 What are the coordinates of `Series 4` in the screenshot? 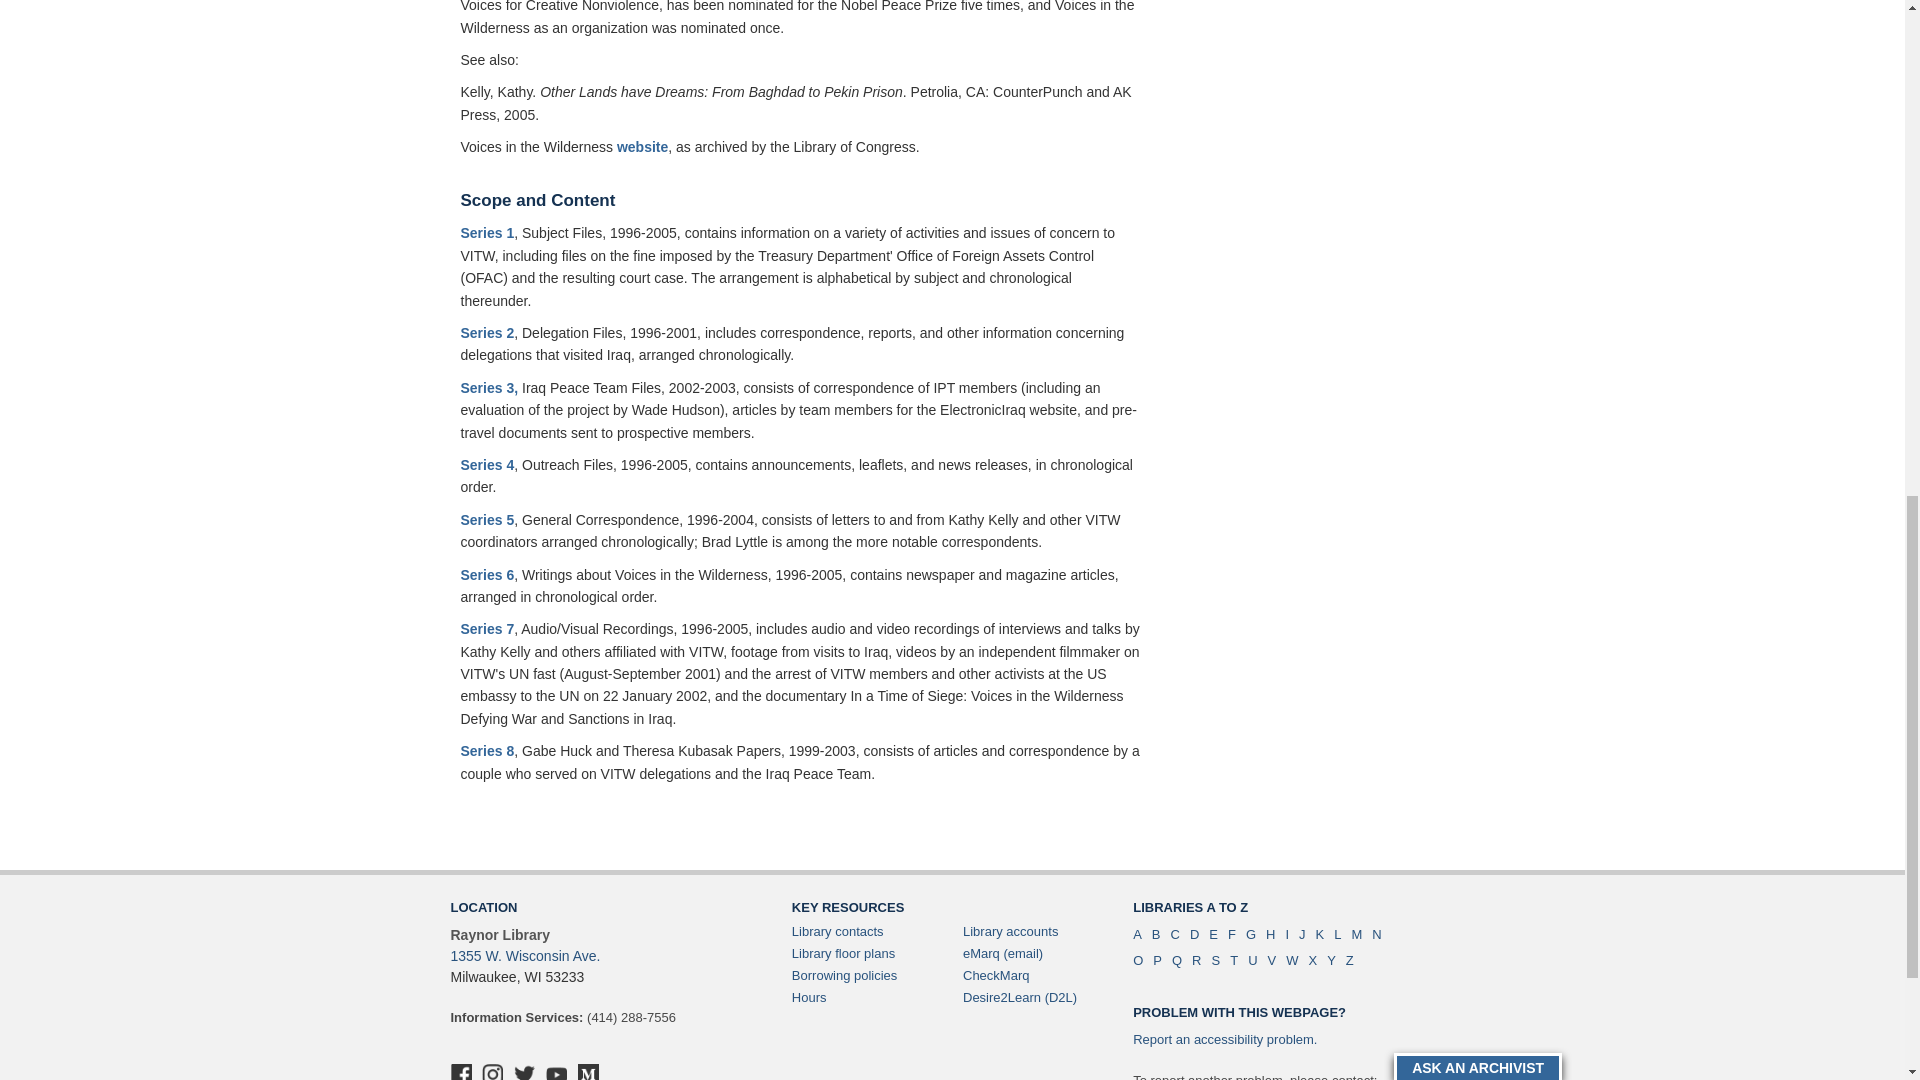 It's located at (487, 464).